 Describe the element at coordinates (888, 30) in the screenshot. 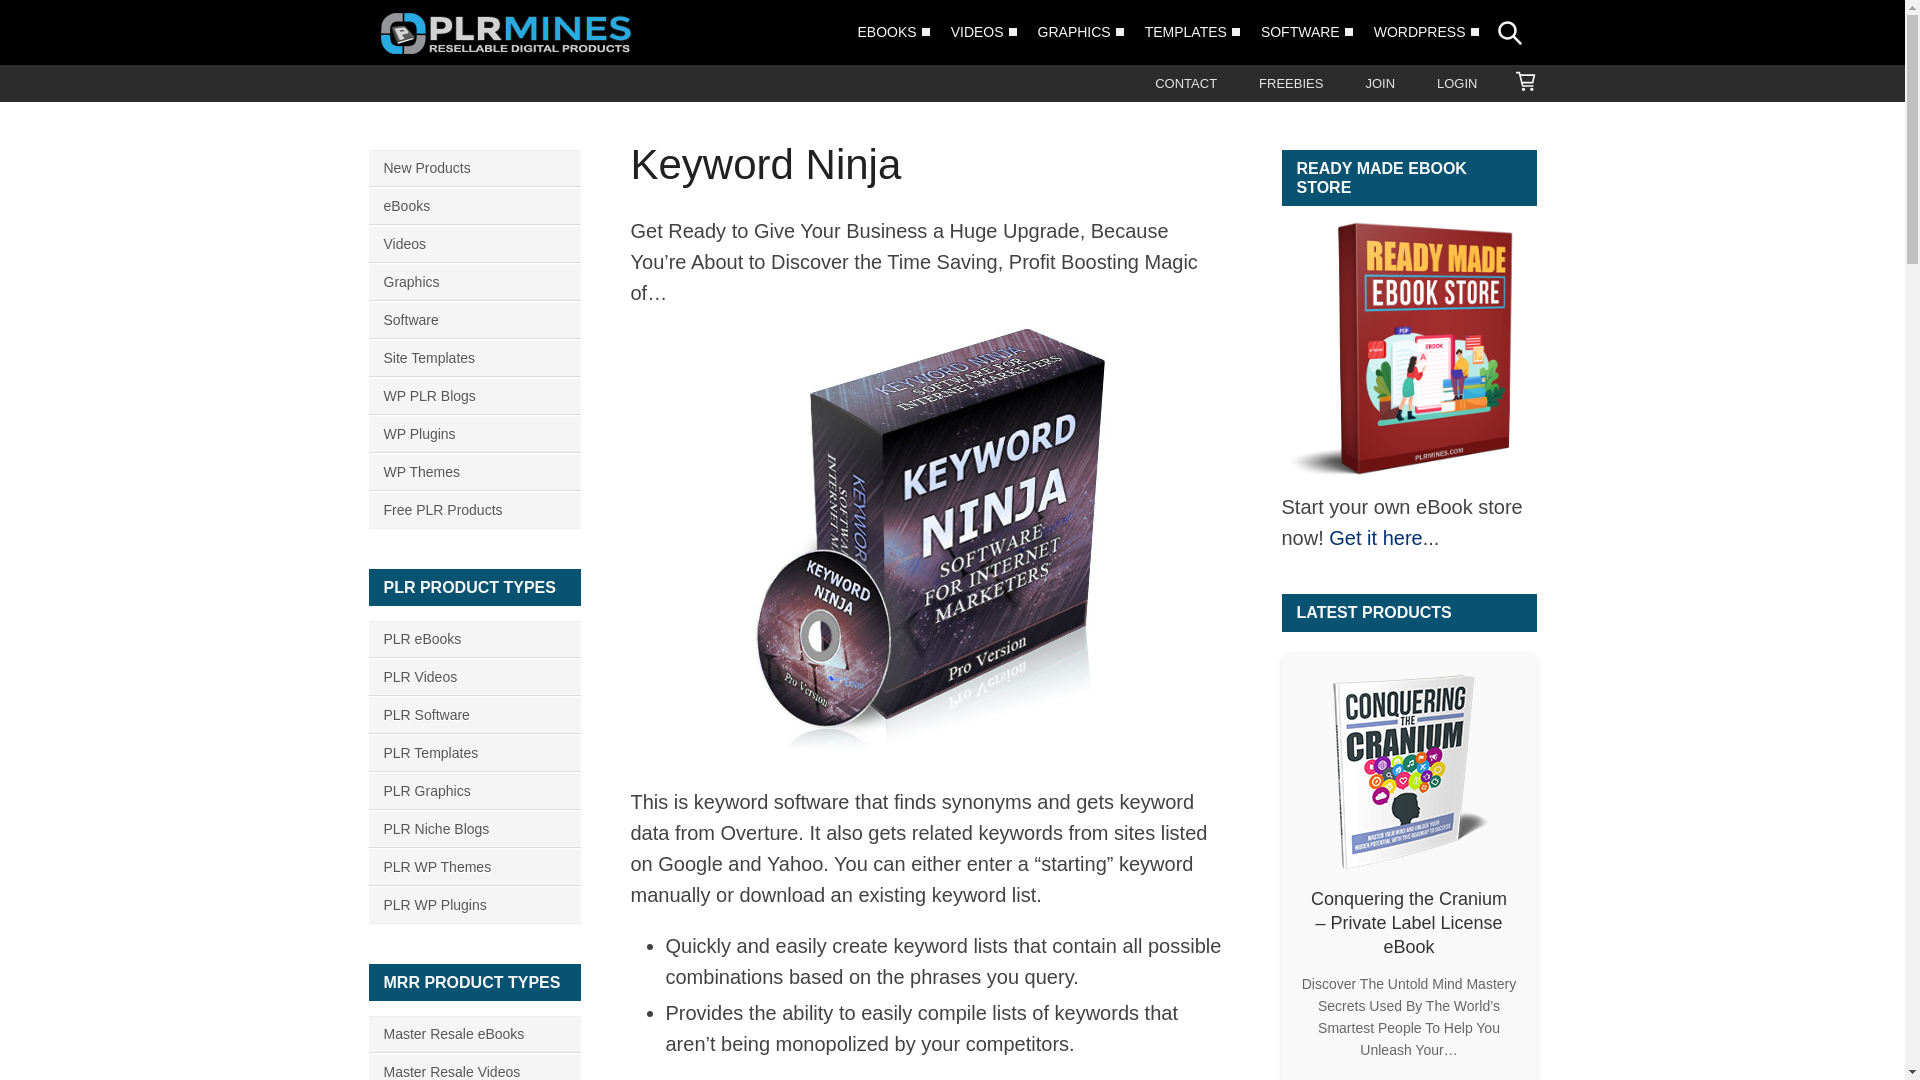

I see `EBOOKS` at that location.